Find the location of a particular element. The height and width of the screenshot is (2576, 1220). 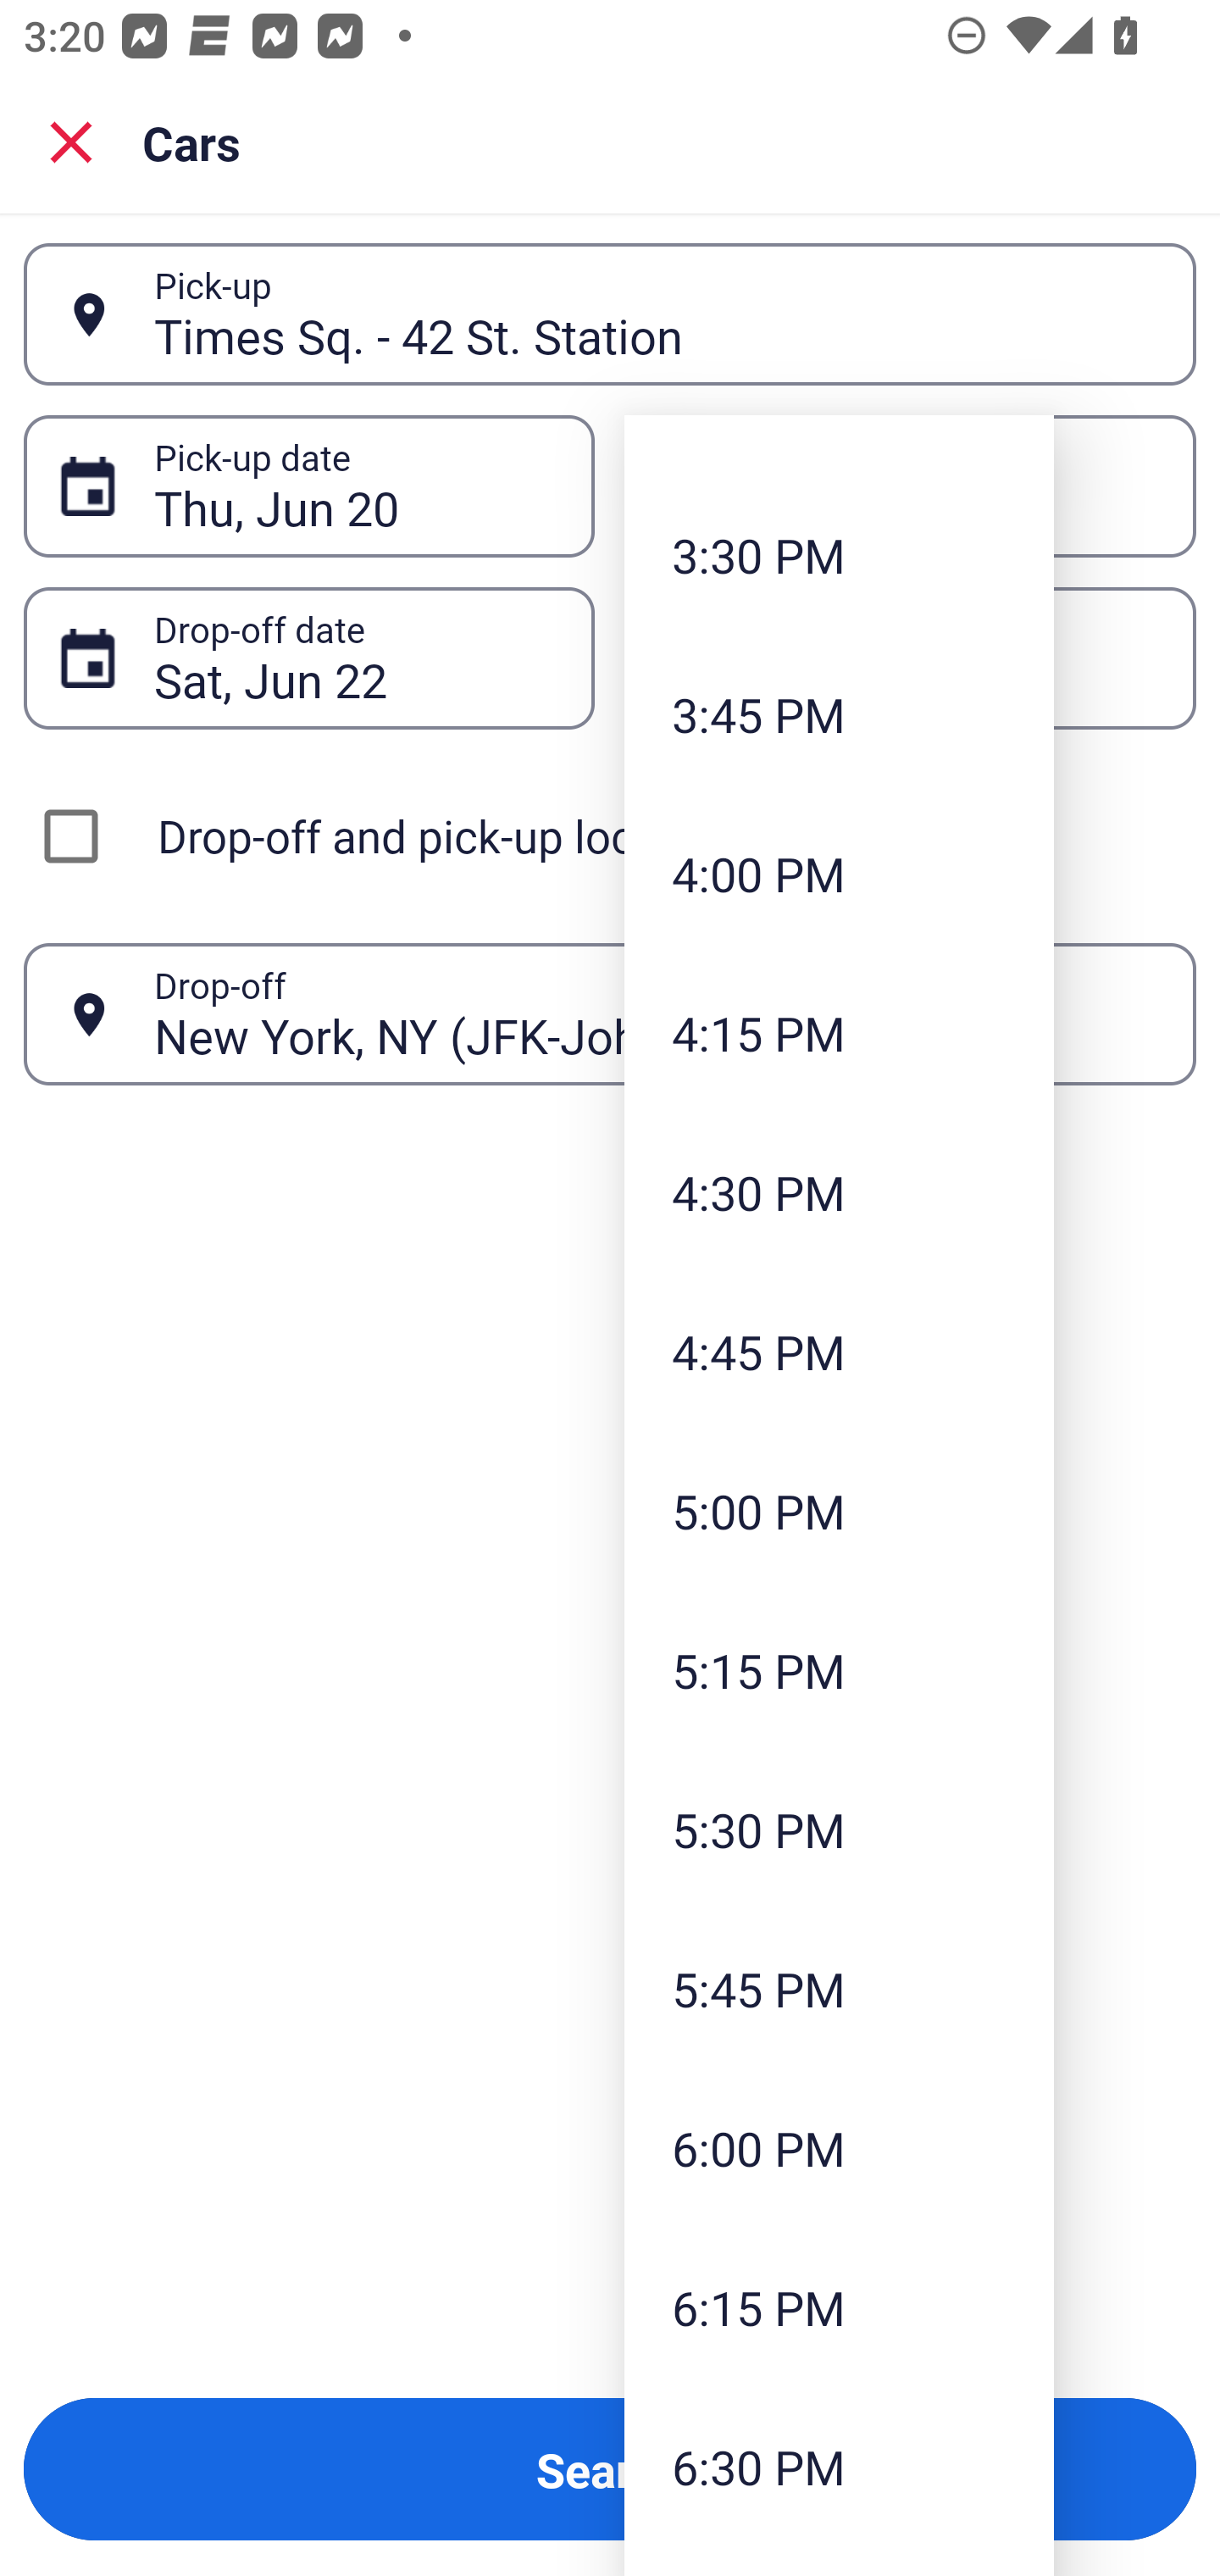

6:15 PM is located at coordinates (839, 2308).